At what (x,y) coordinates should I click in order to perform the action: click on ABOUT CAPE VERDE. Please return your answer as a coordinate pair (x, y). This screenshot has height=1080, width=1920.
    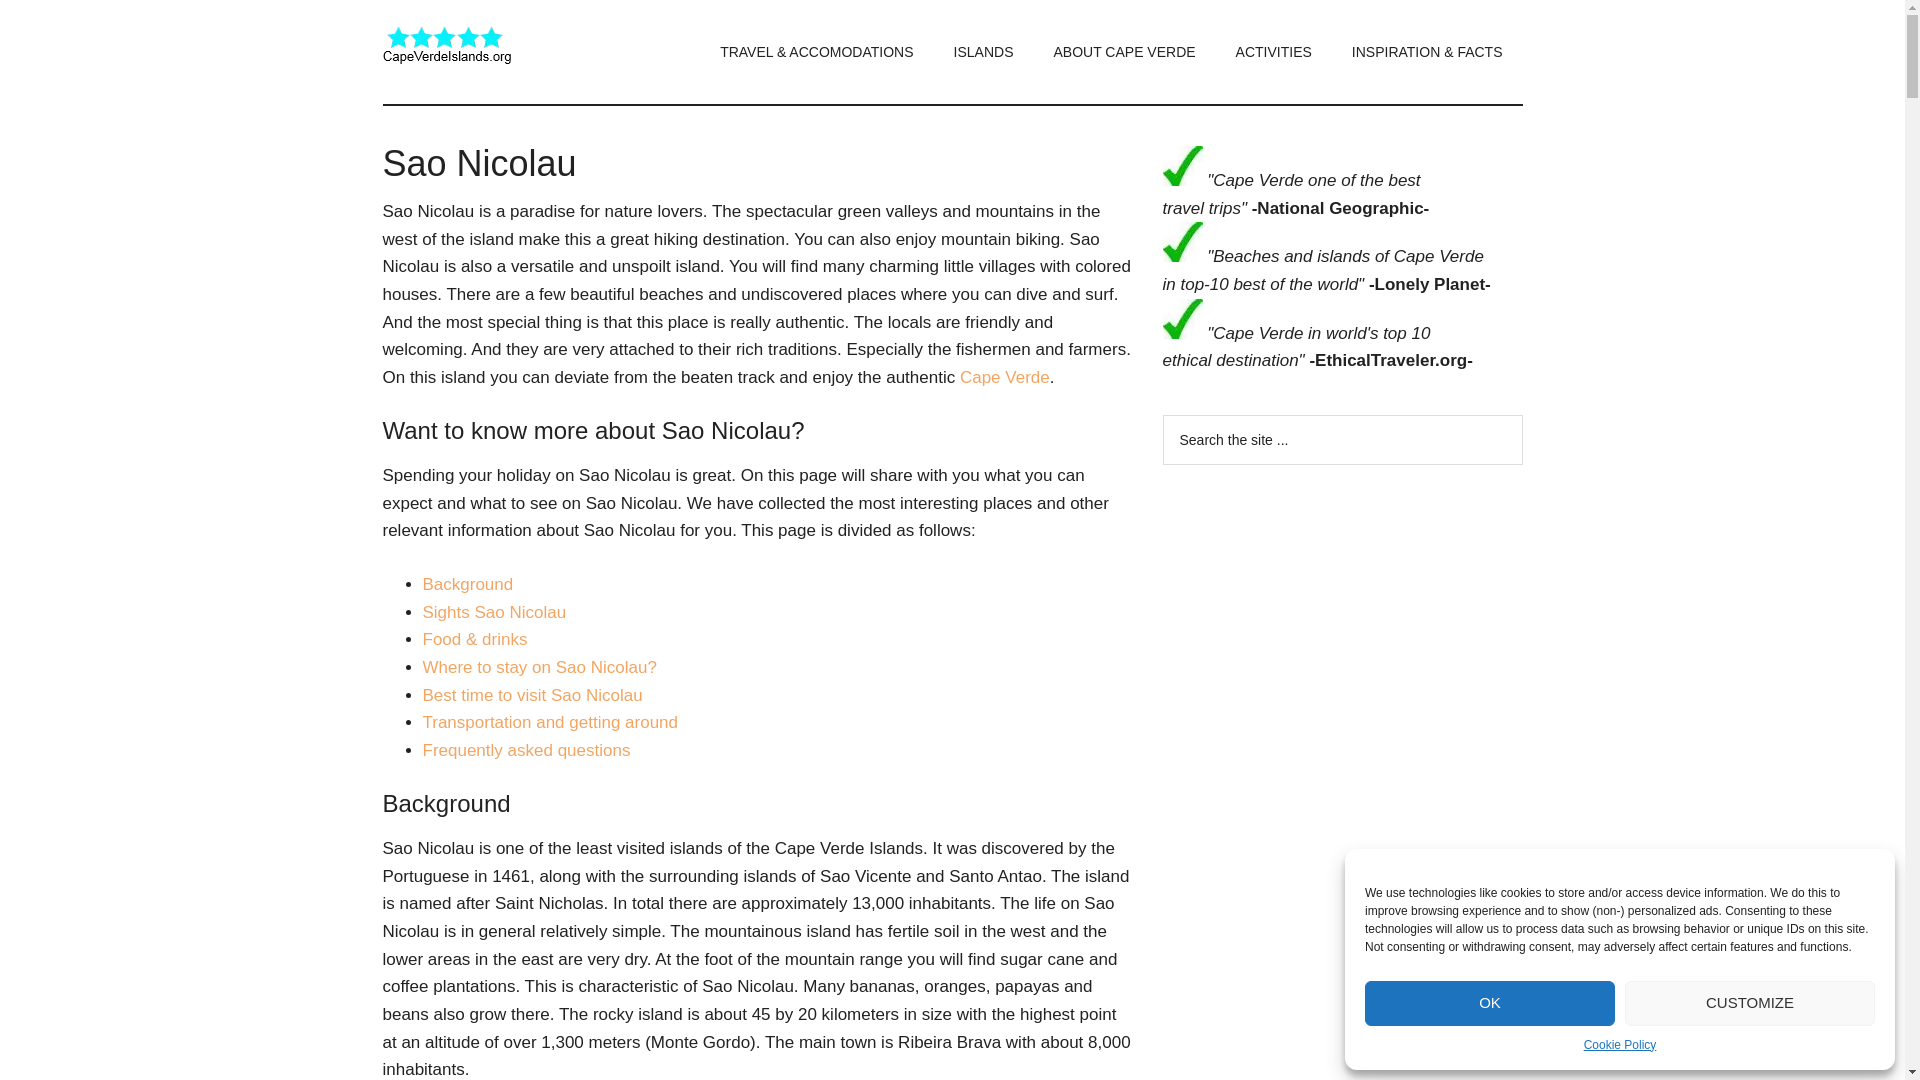
    Looking at the image, I should click on (1124, 52).